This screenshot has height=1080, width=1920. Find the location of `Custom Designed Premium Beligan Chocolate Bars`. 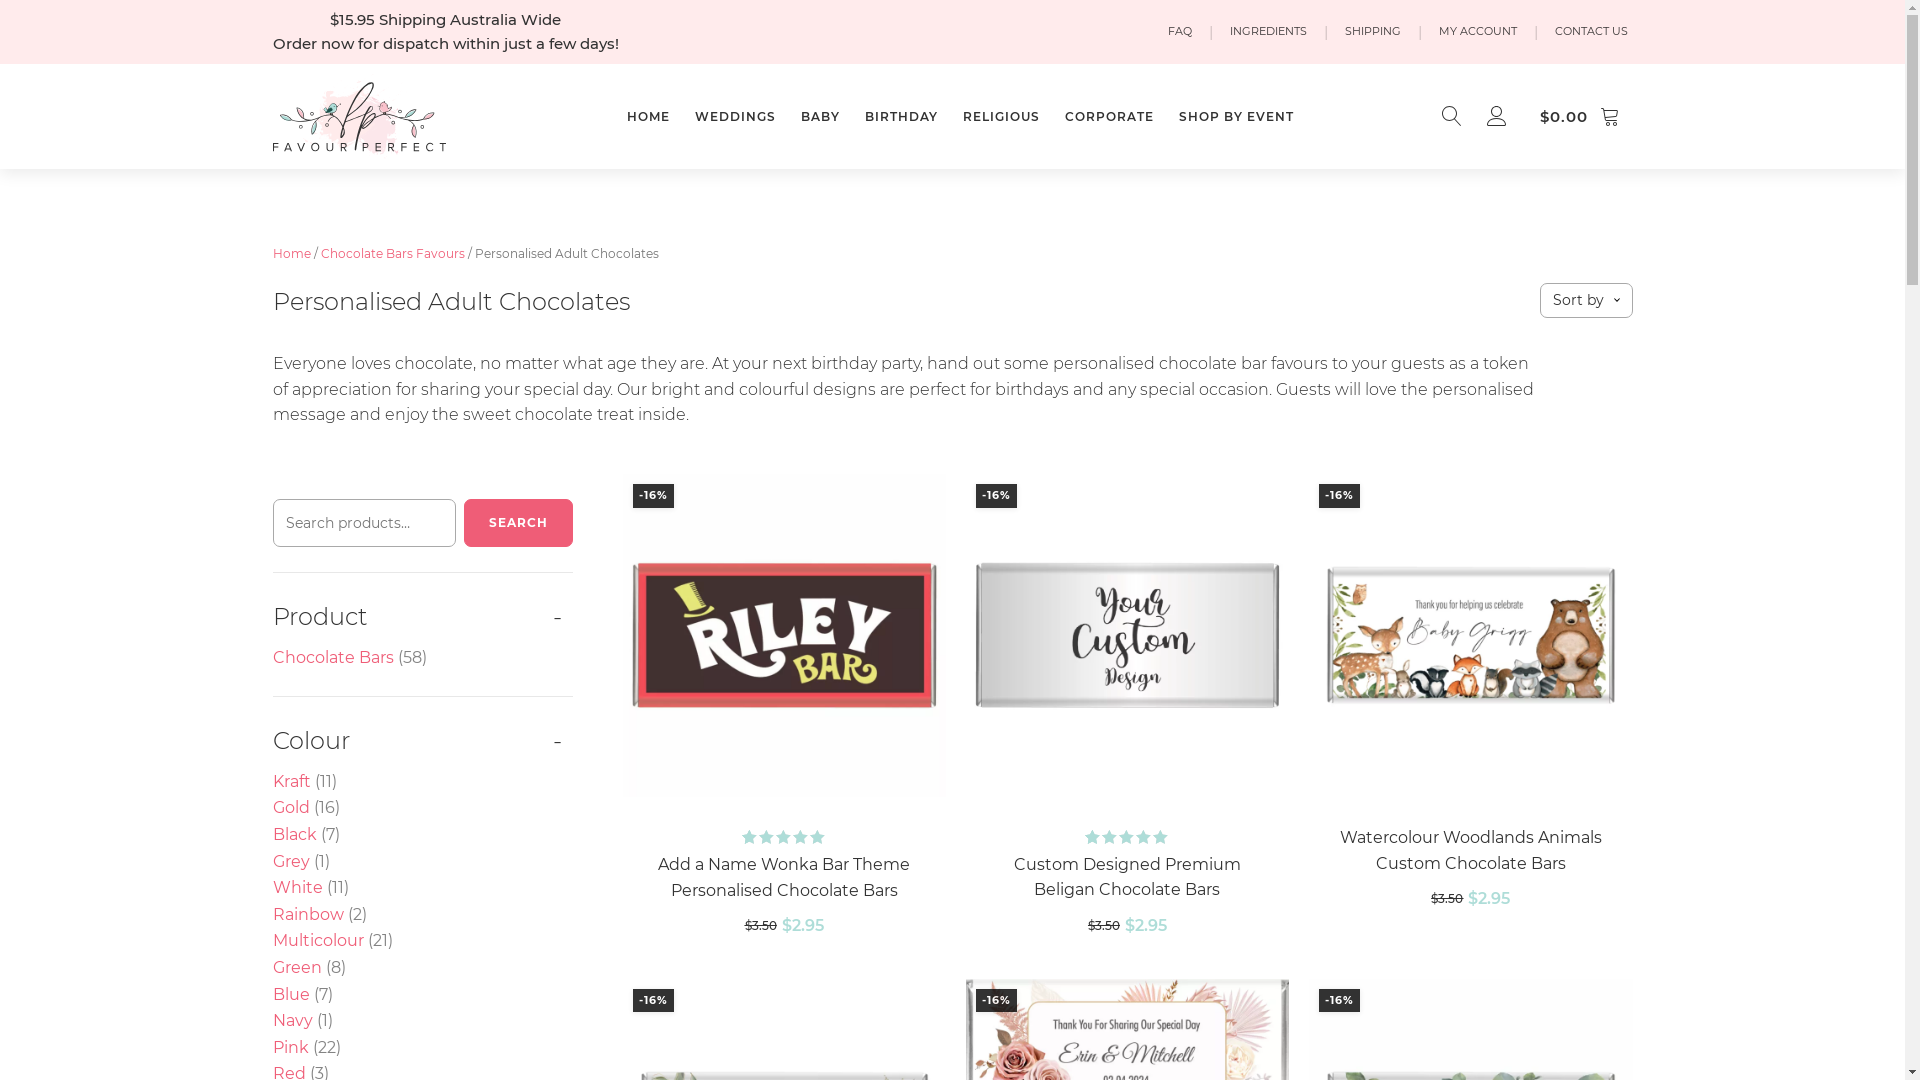

Custom Designed Premium Beligan Chocolate Bars is located at coordinates (1128, 878).